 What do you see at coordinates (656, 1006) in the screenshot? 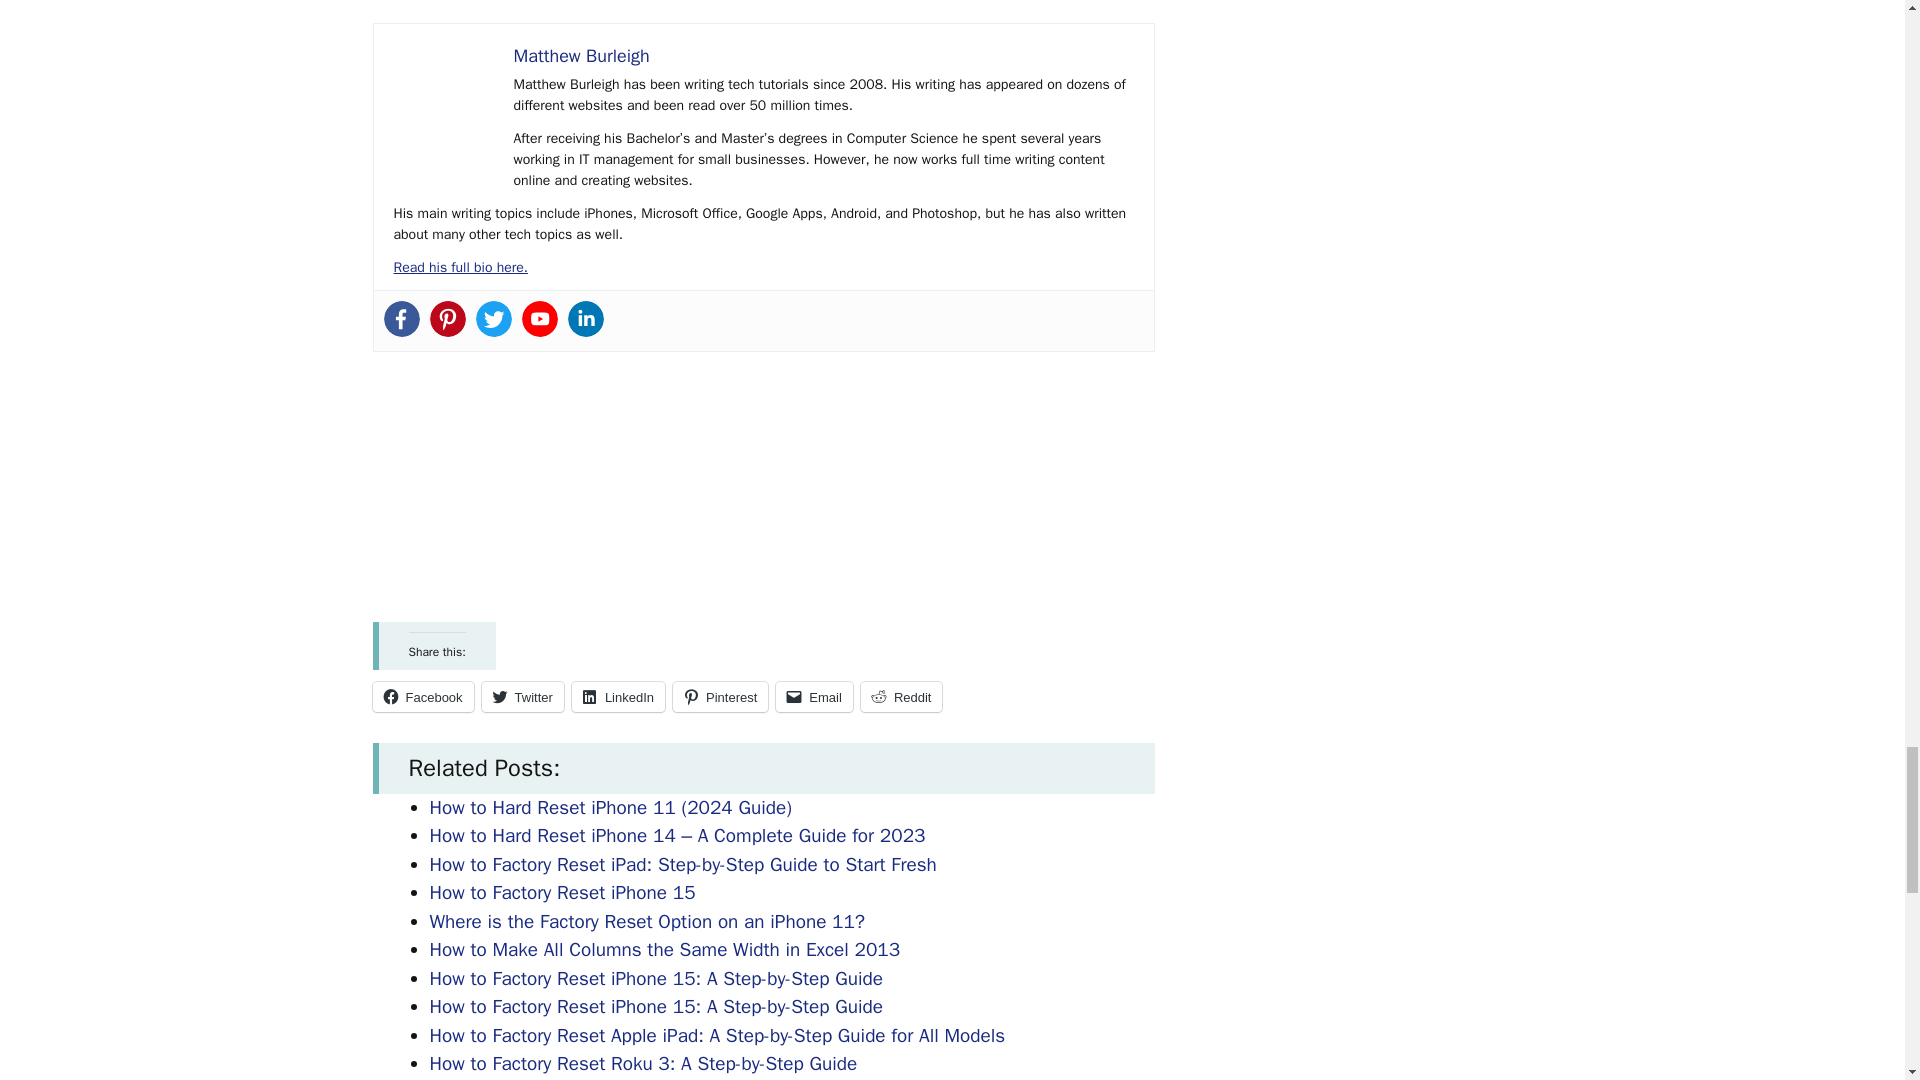
I see `How to Factory Reset iPhone 15: A Step-by-Step Guide` at bounding box center [656, 1006].